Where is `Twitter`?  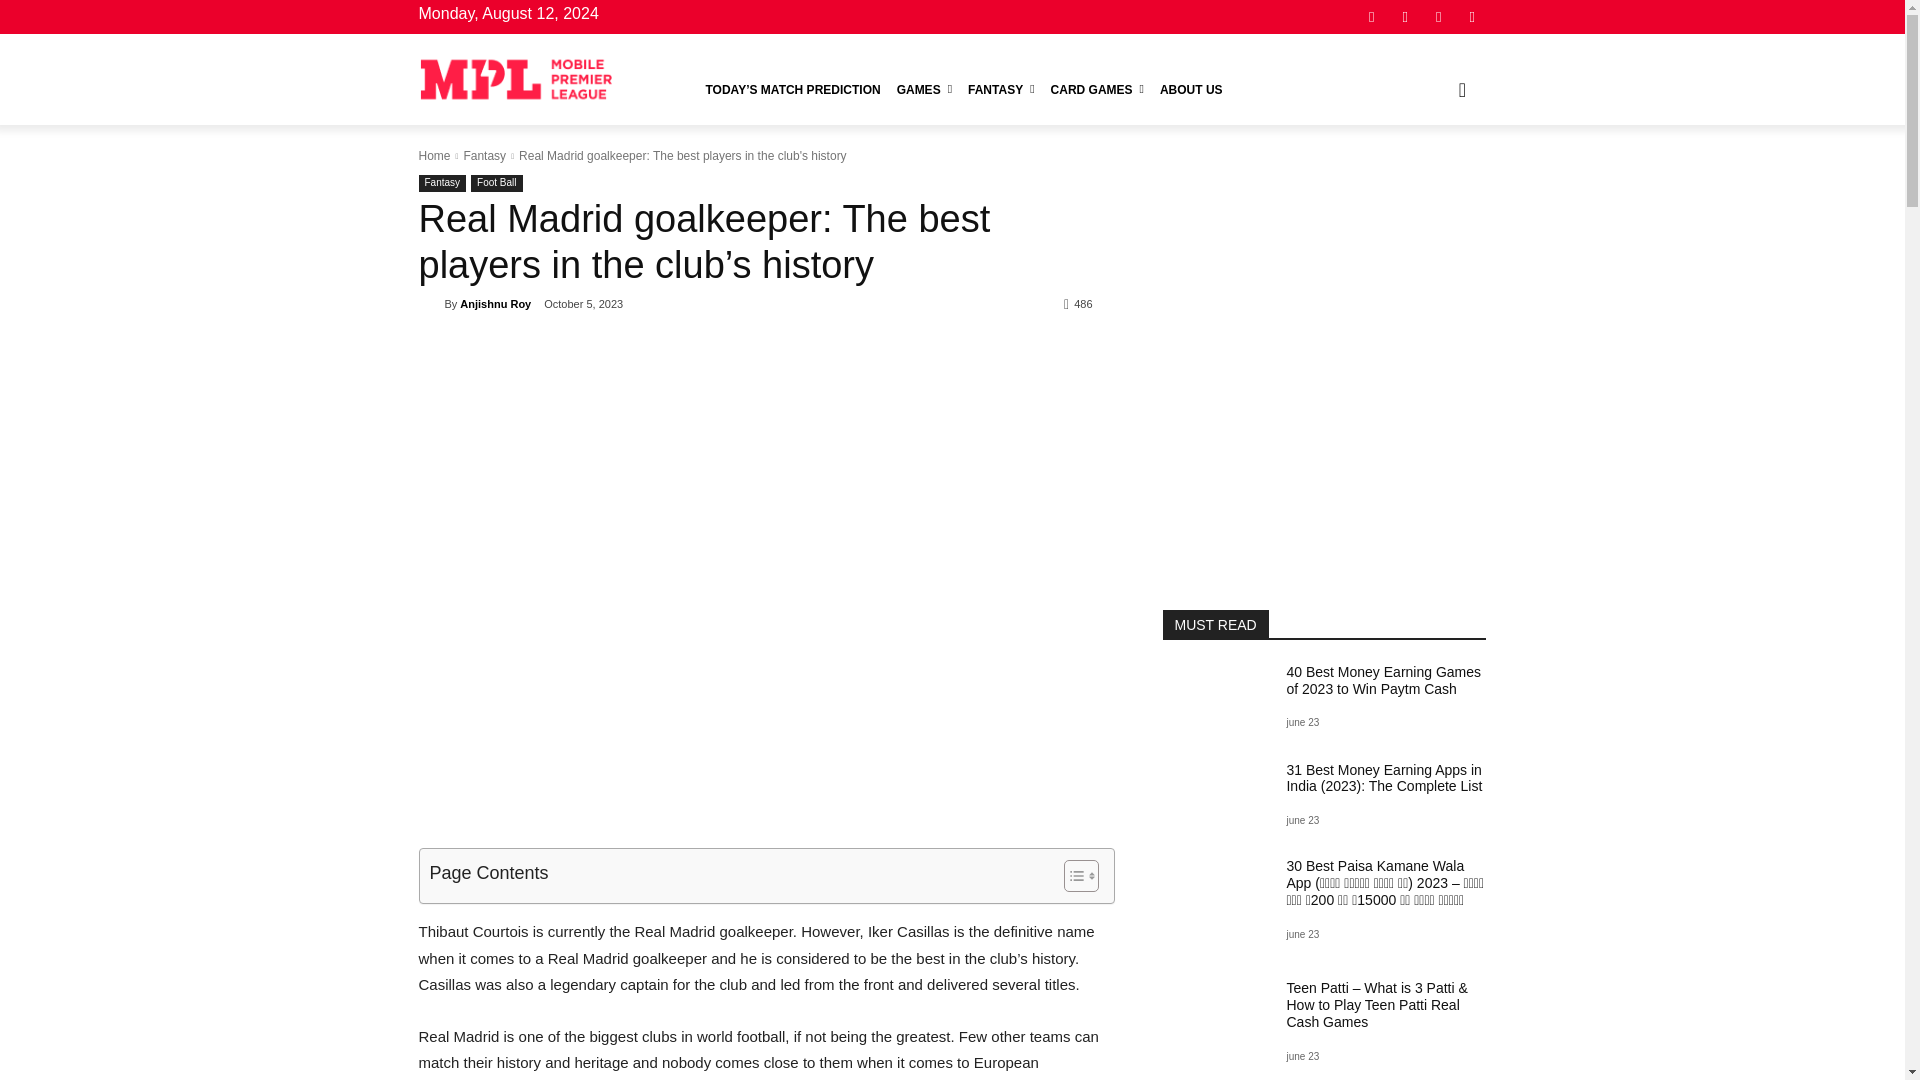
Twitter is located at coordinates (1438, 16).